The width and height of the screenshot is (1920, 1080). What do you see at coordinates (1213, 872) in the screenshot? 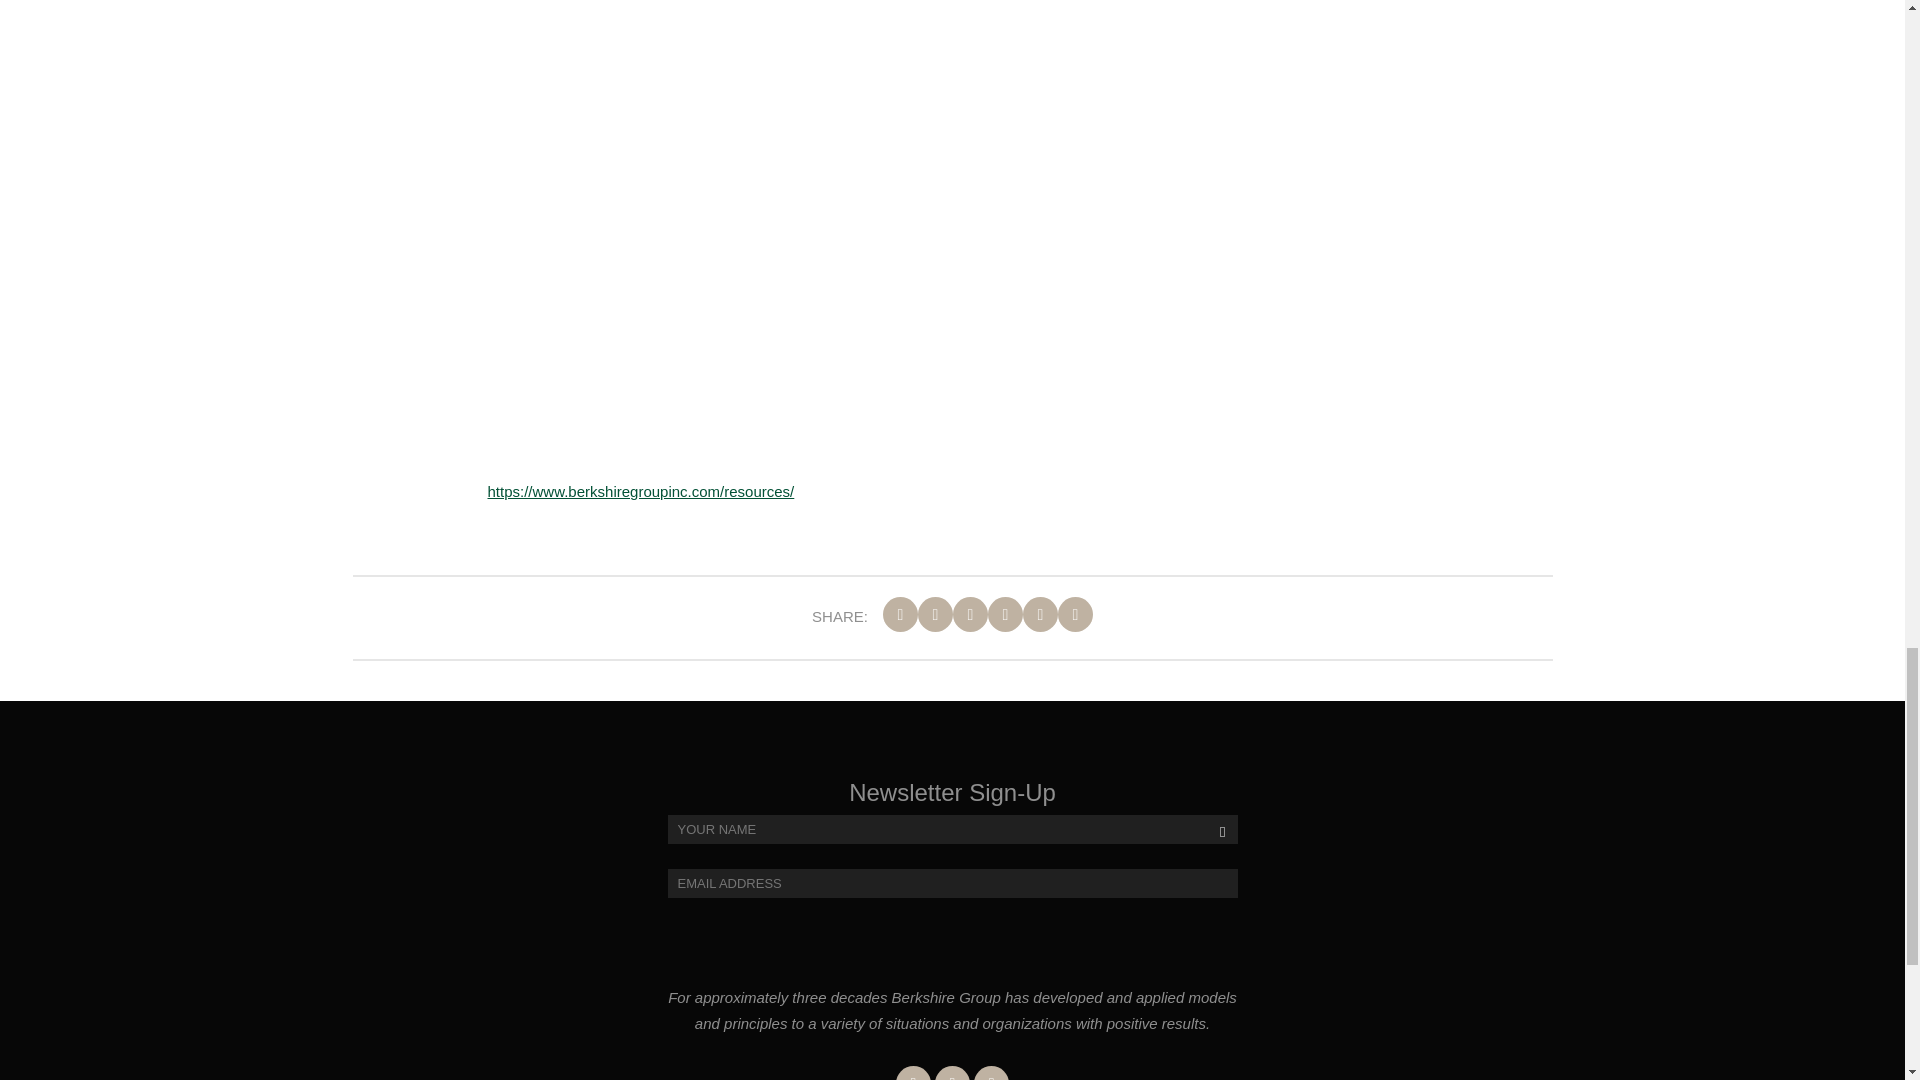
I see `Send` at bounding box center [1213, 872].